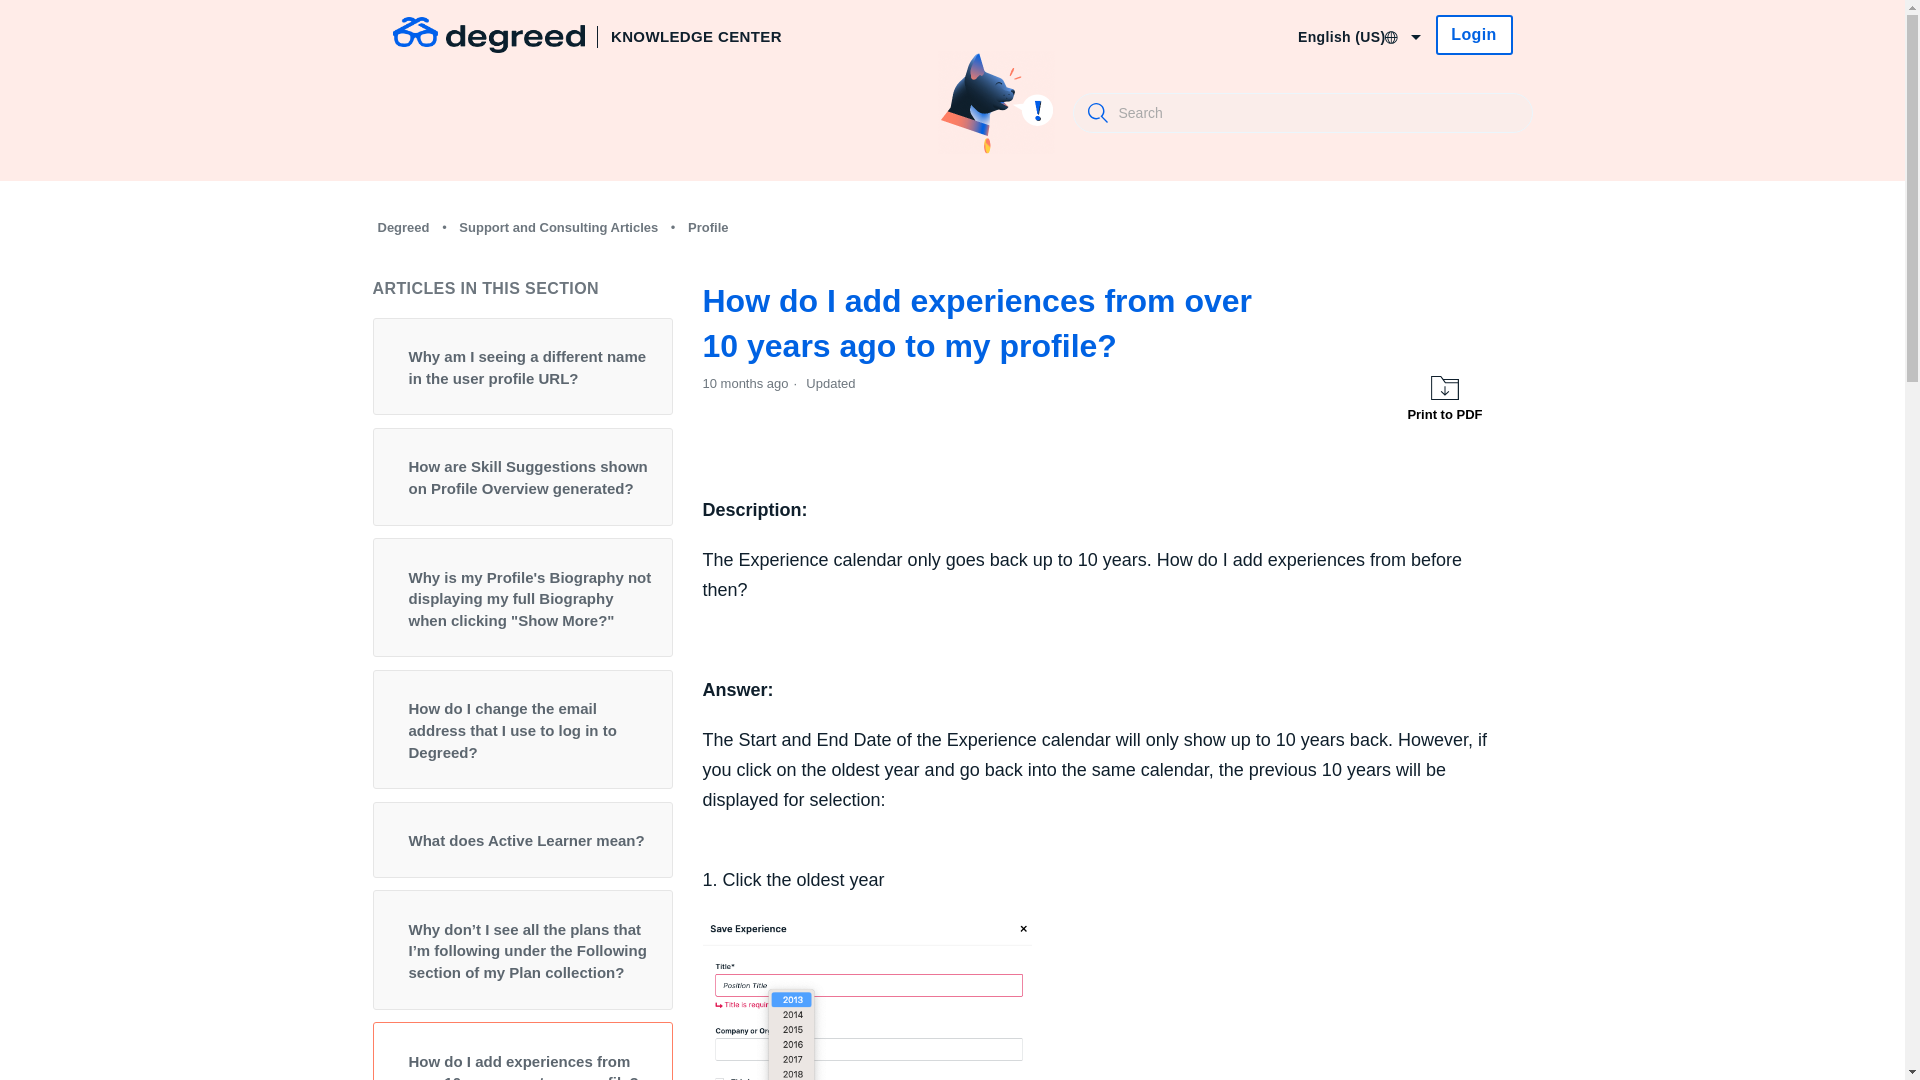 Image resolution: width=1920 pixels, height=1080 pixels. What do you see at coordinates (552, 228) in the screenshot?
I see `Support and Consulting Articles` at bounding box center [552, 228].